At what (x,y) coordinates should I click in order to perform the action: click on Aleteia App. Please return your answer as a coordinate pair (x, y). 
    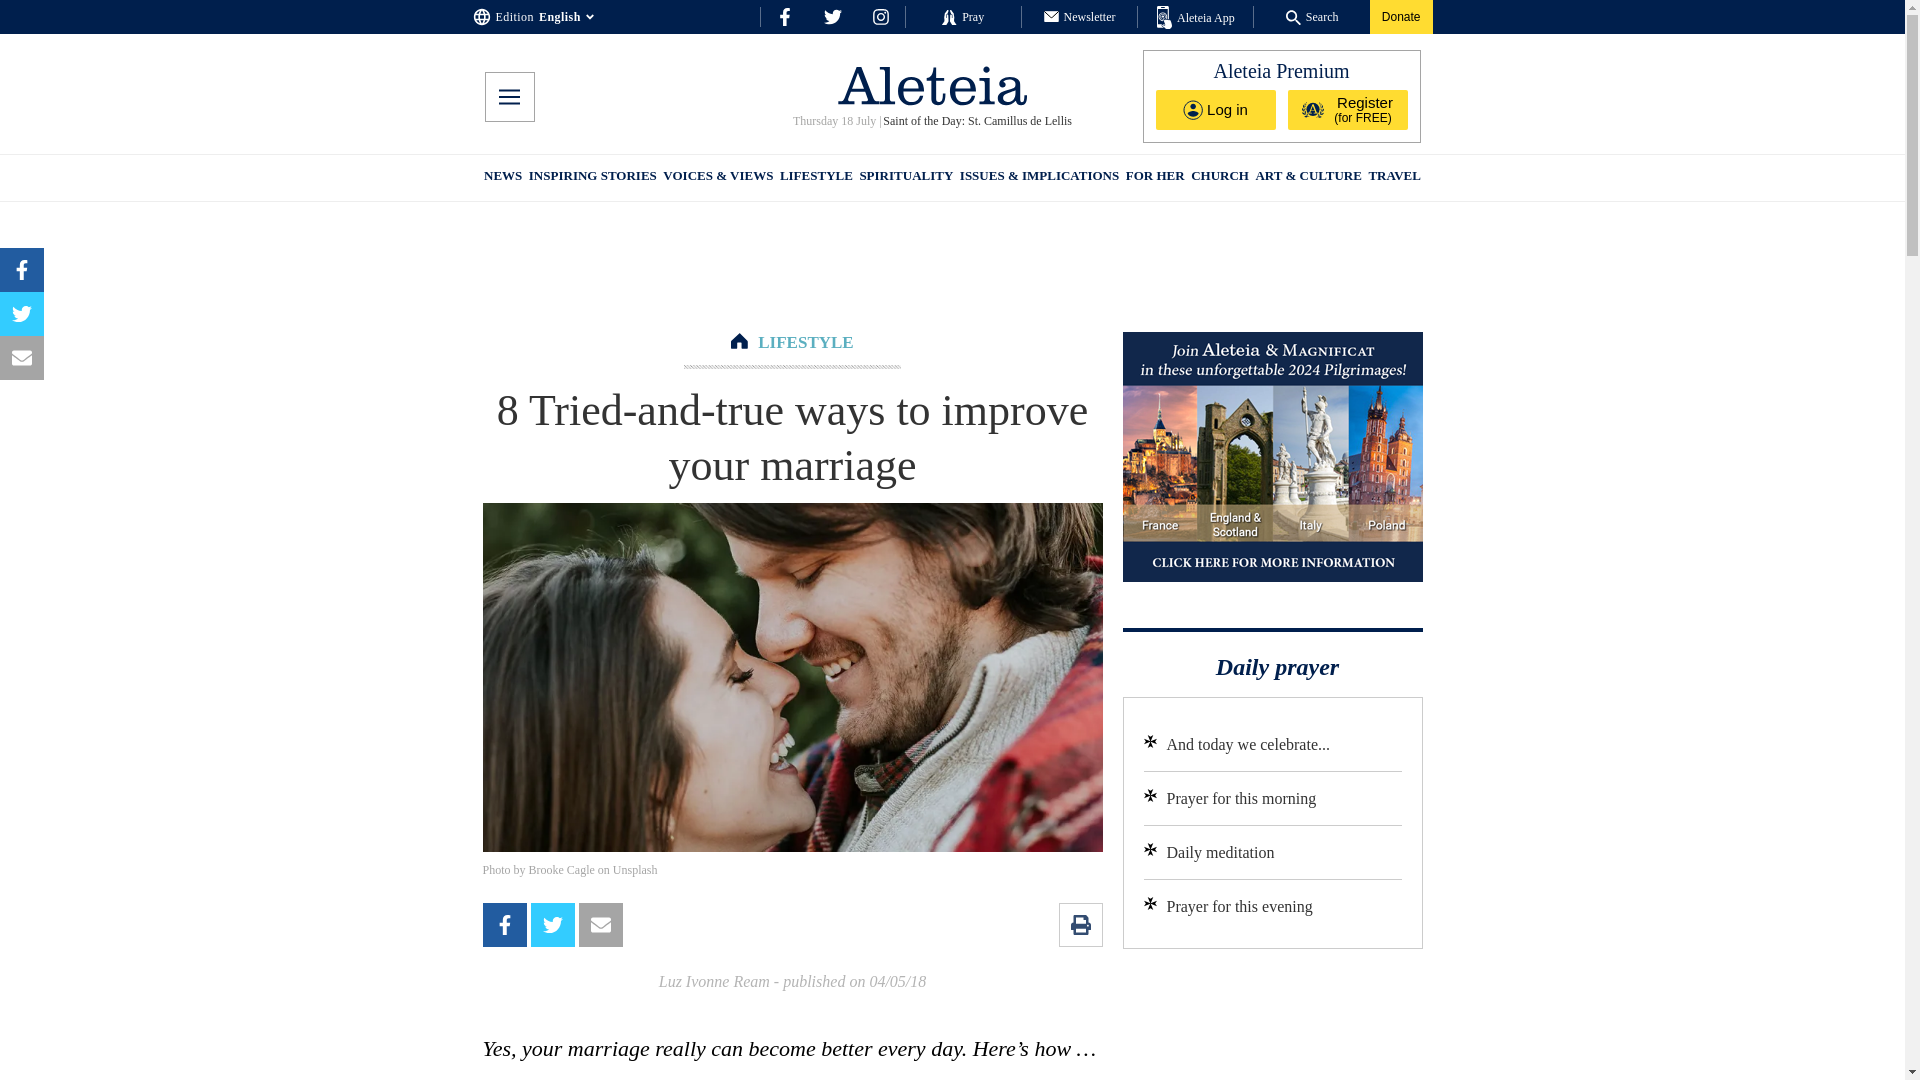
    Looking at the image, I should click on (1196, 18).